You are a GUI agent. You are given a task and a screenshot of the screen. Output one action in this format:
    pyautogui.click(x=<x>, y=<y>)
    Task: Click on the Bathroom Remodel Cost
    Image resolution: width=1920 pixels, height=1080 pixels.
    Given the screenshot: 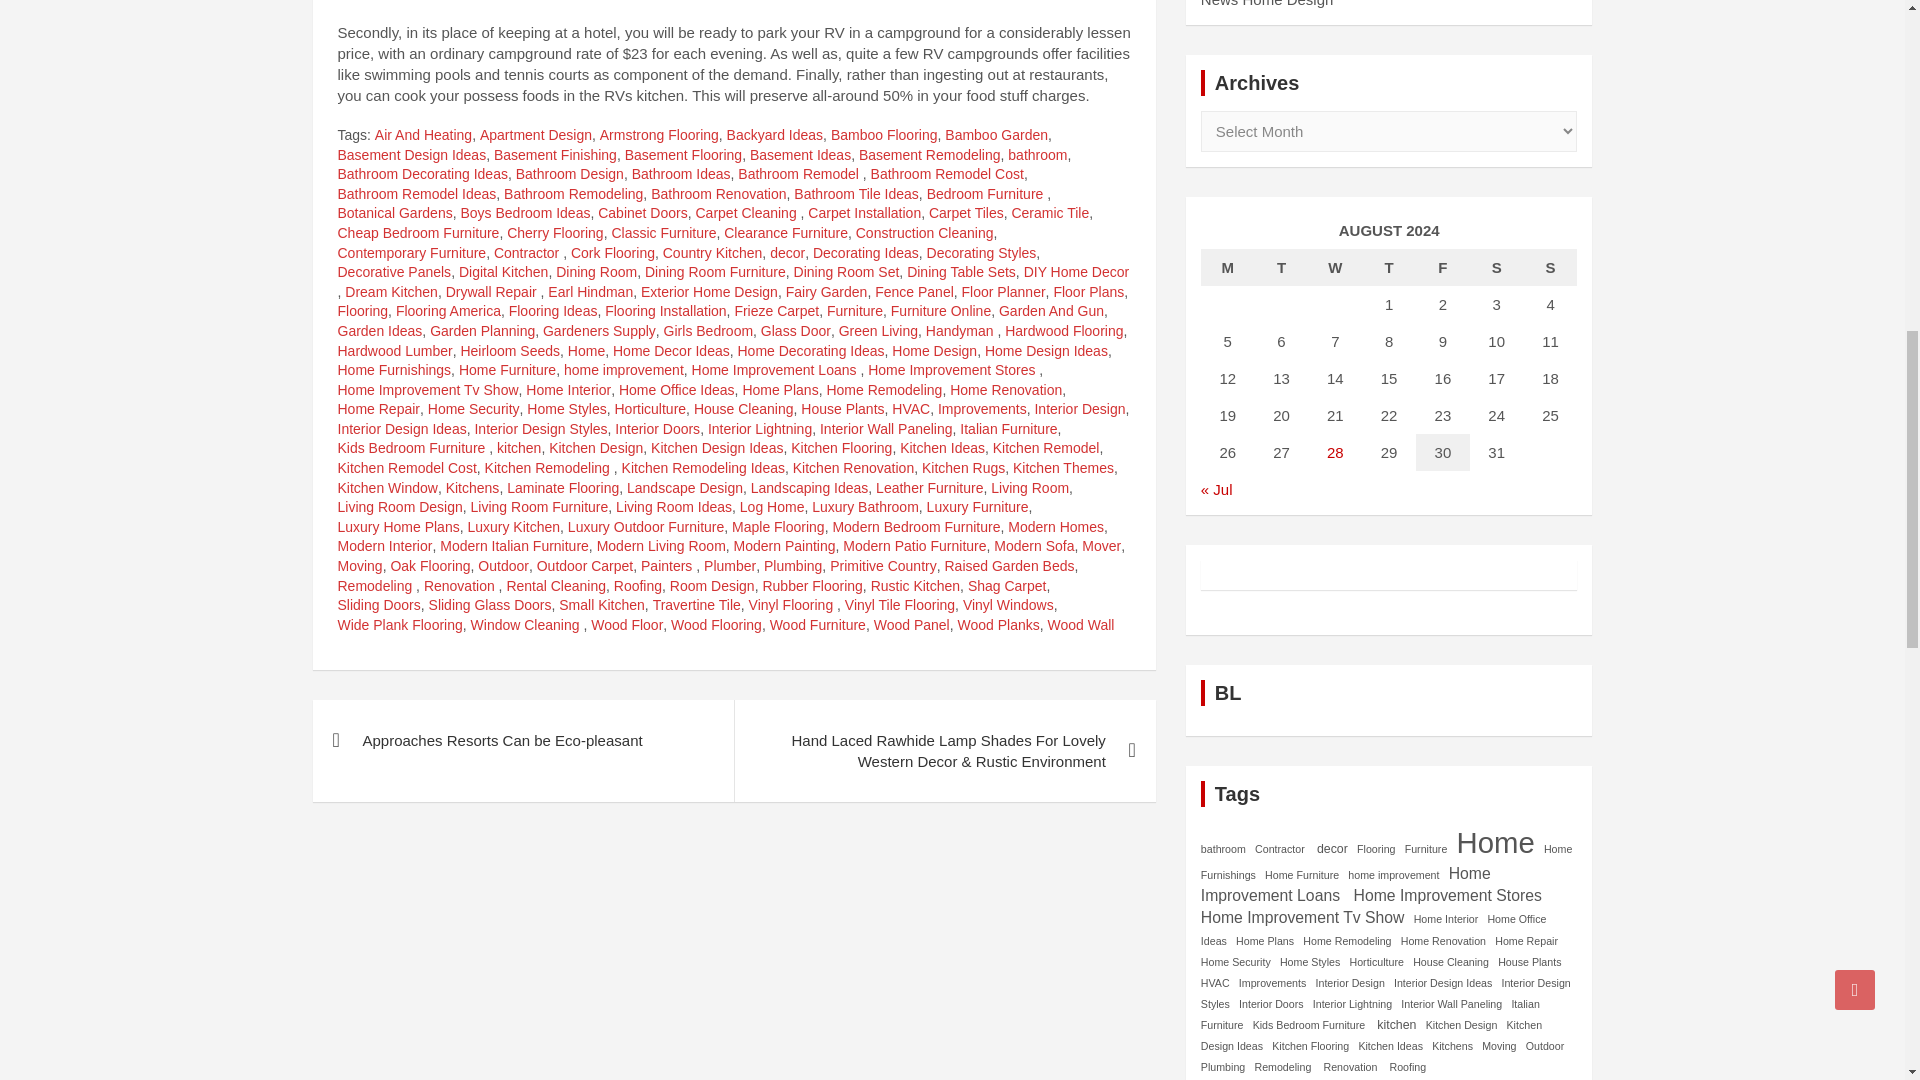 What is the action you would take?
    pyautogui.click(x=947, y=174)
    